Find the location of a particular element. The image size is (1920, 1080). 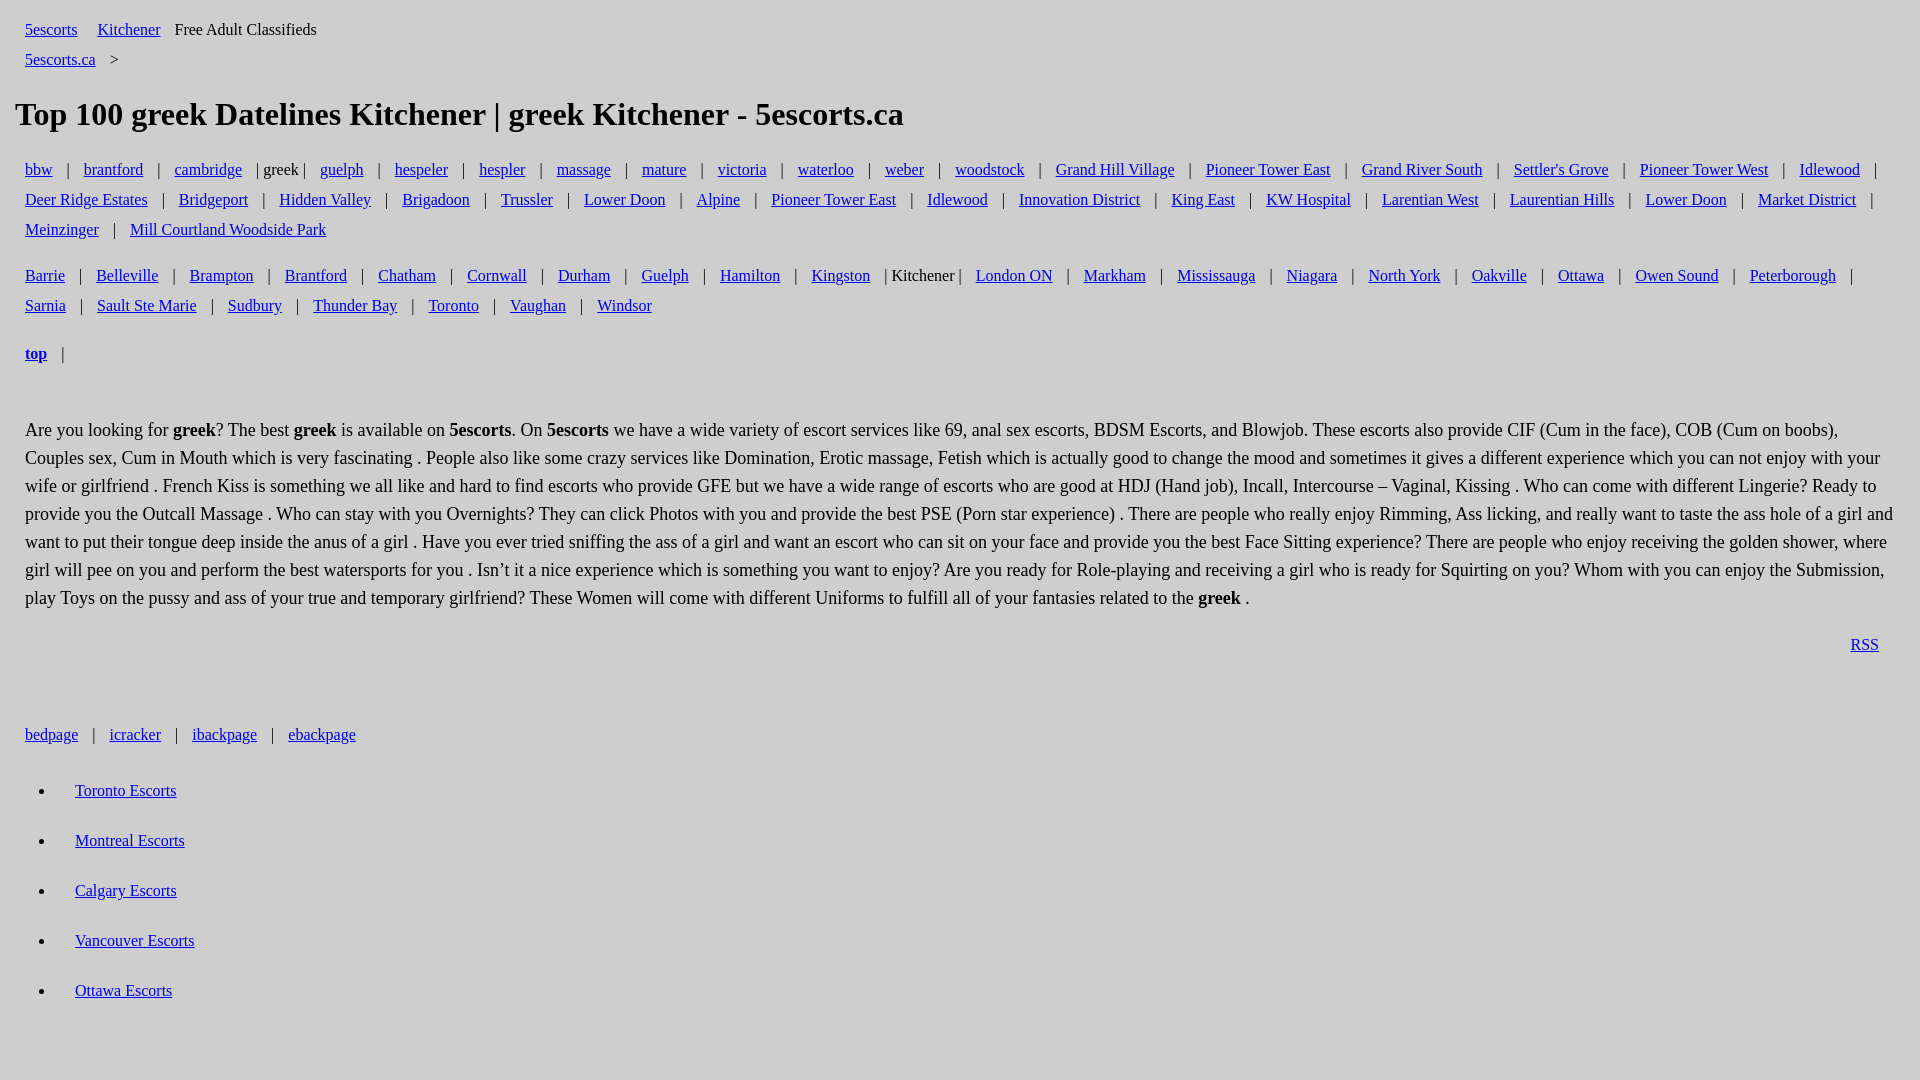

weber is located at coordinates (904, 170).